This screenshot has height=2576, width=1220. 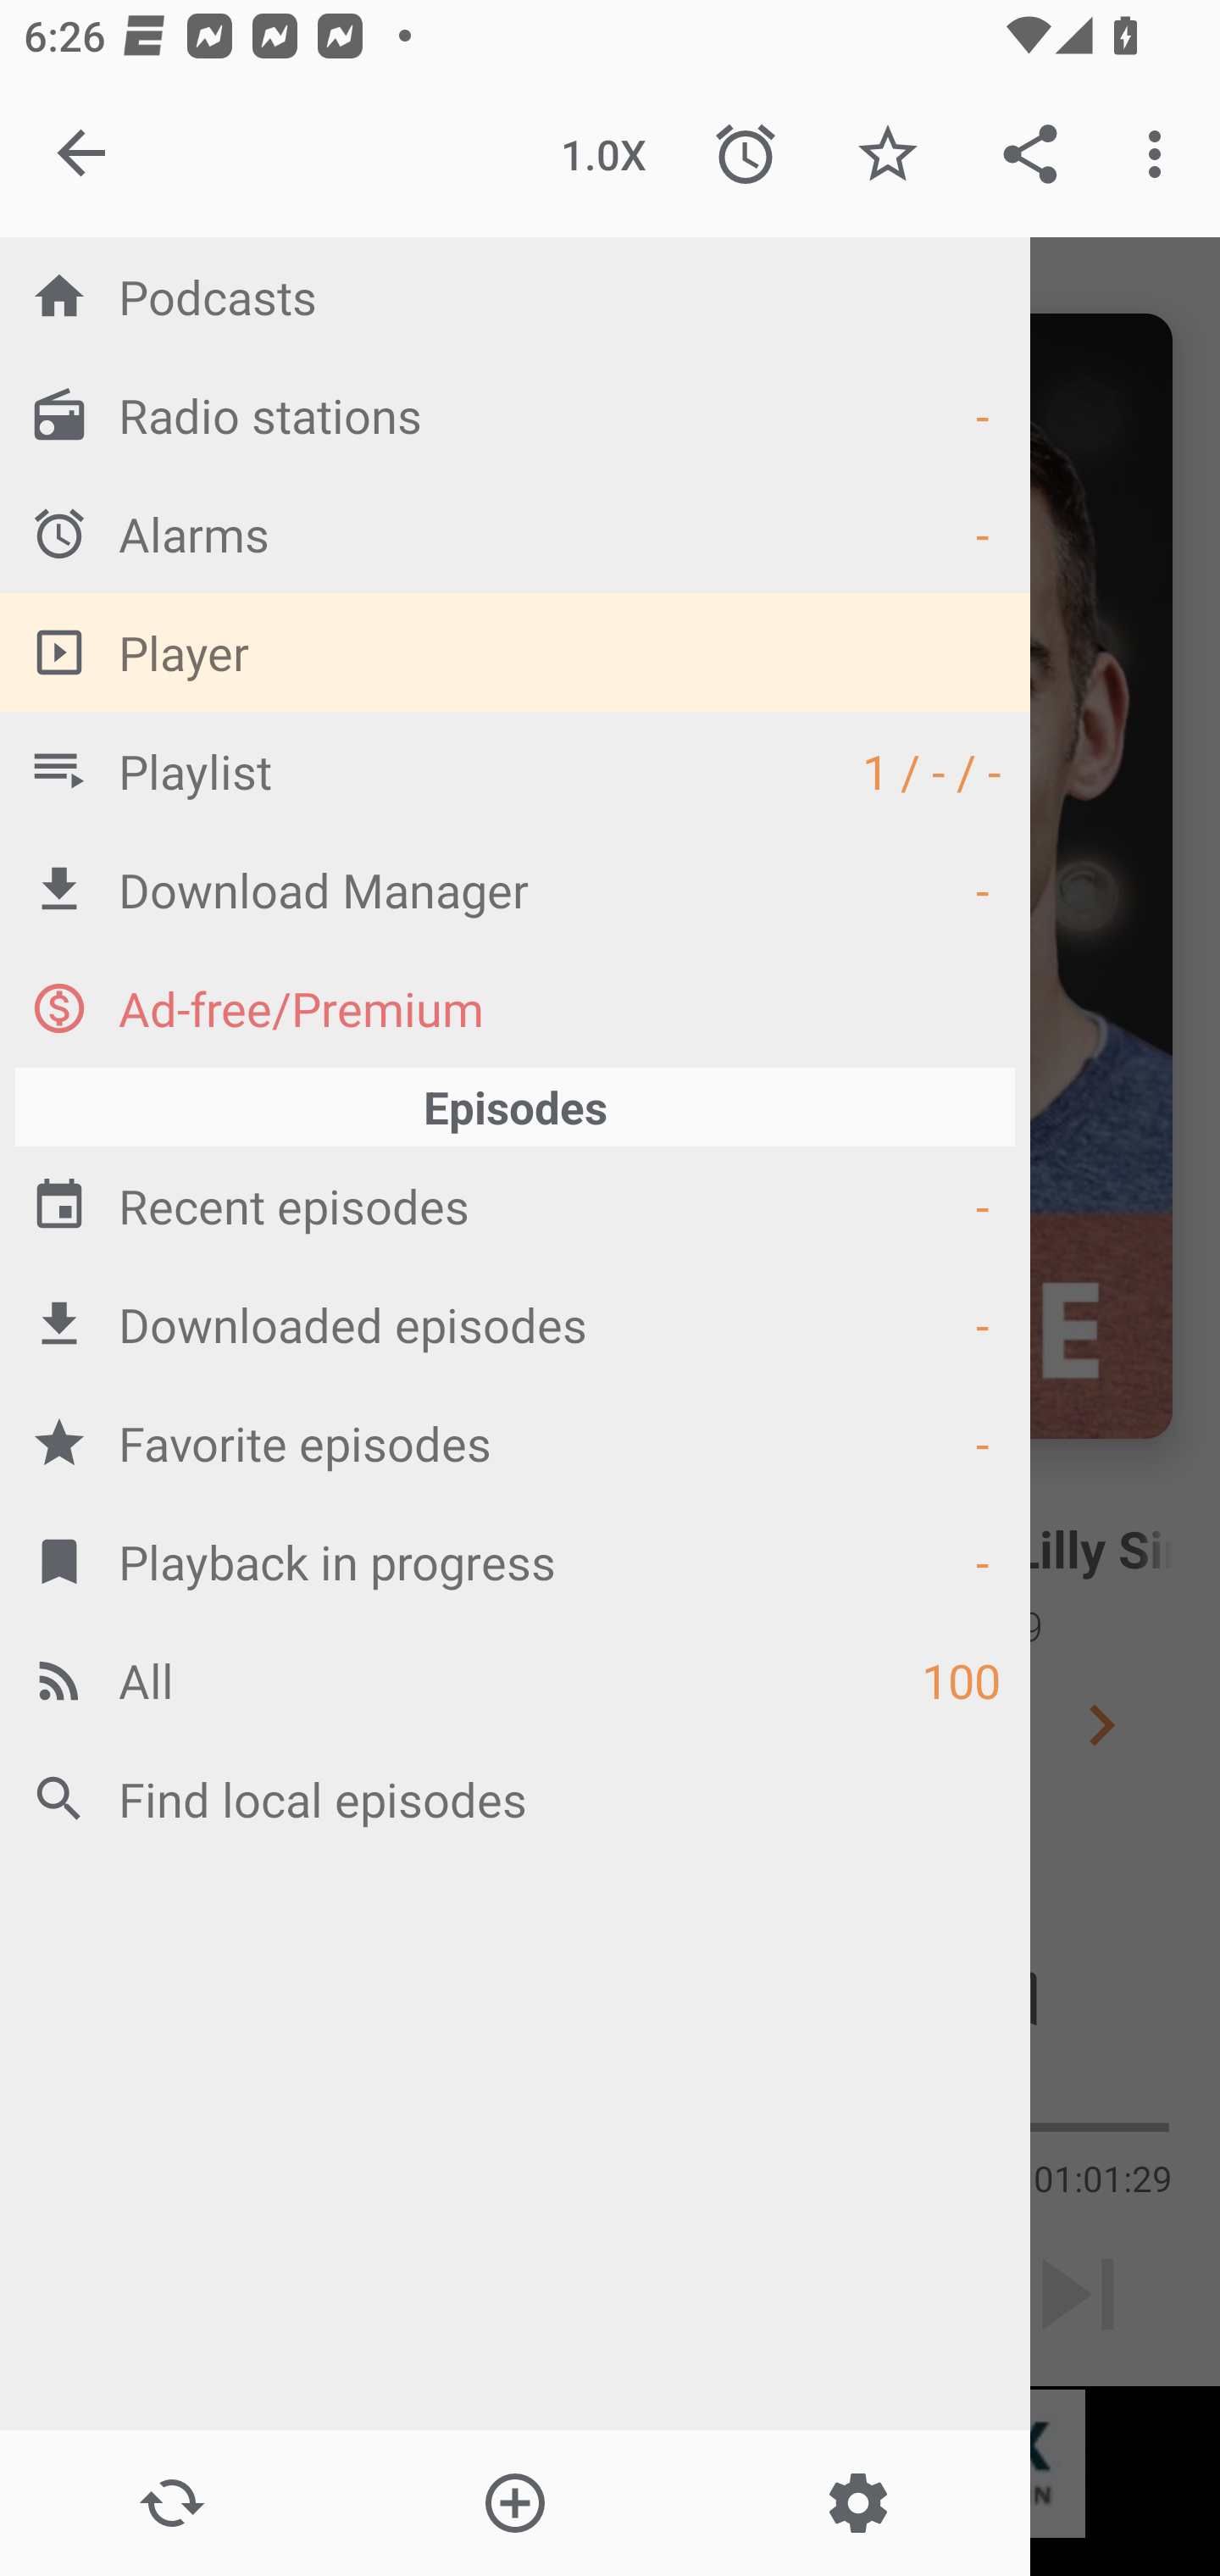 What do you see at coordinates (1161, 154) in the screenshot?
I see `More options` at bounding box center [1161, 154].